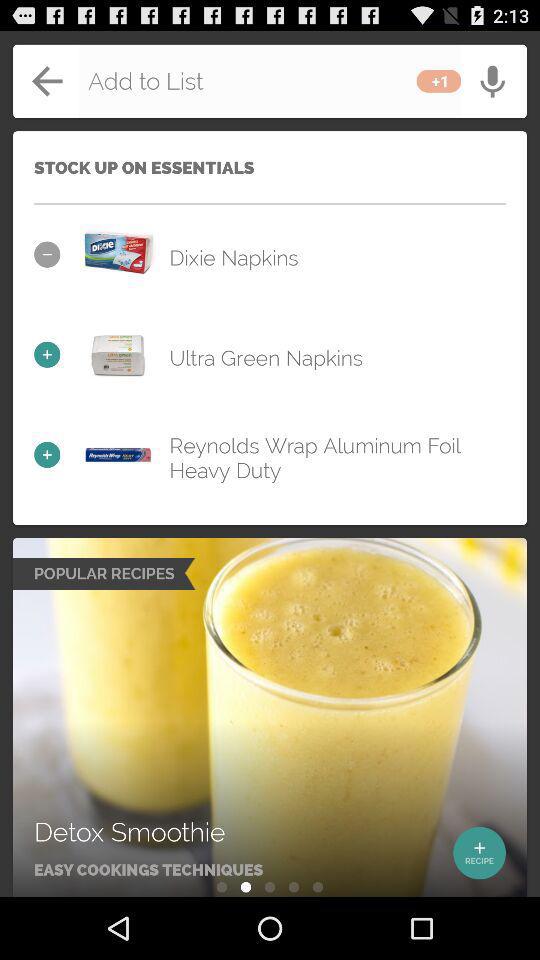 This screenshot has height=960, width=540. I want to click on image of smoothie and link to recipe, so click(270, 718).